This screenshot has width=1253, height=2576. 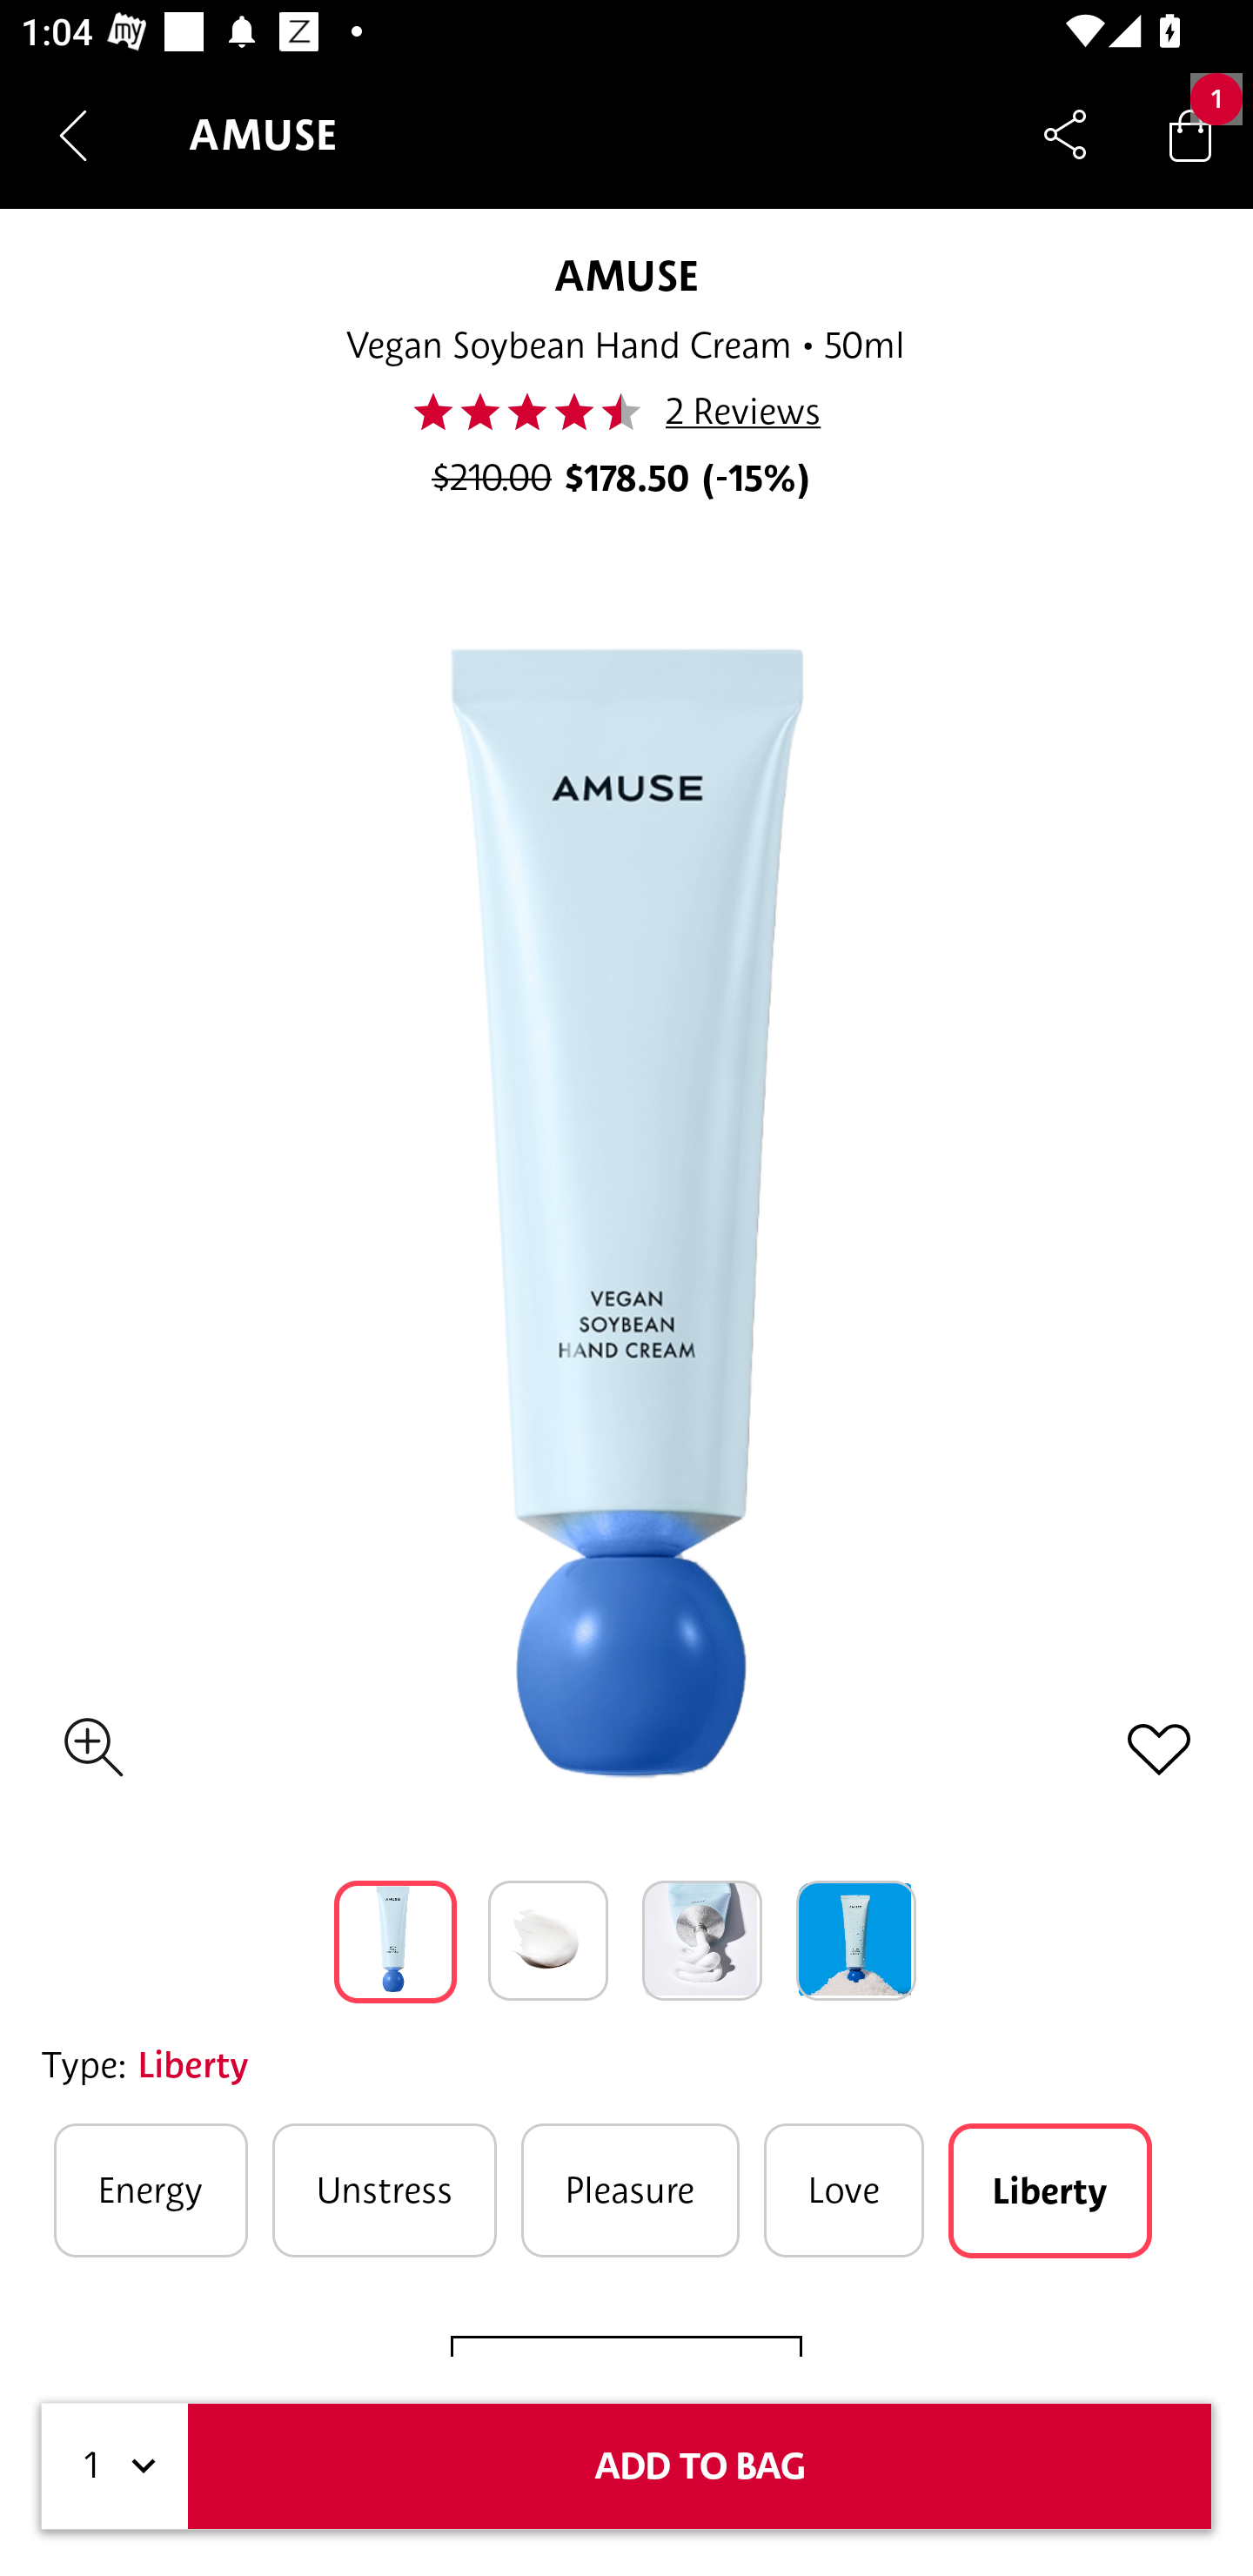 I want to click on Love, so click(x=844, y=2190).